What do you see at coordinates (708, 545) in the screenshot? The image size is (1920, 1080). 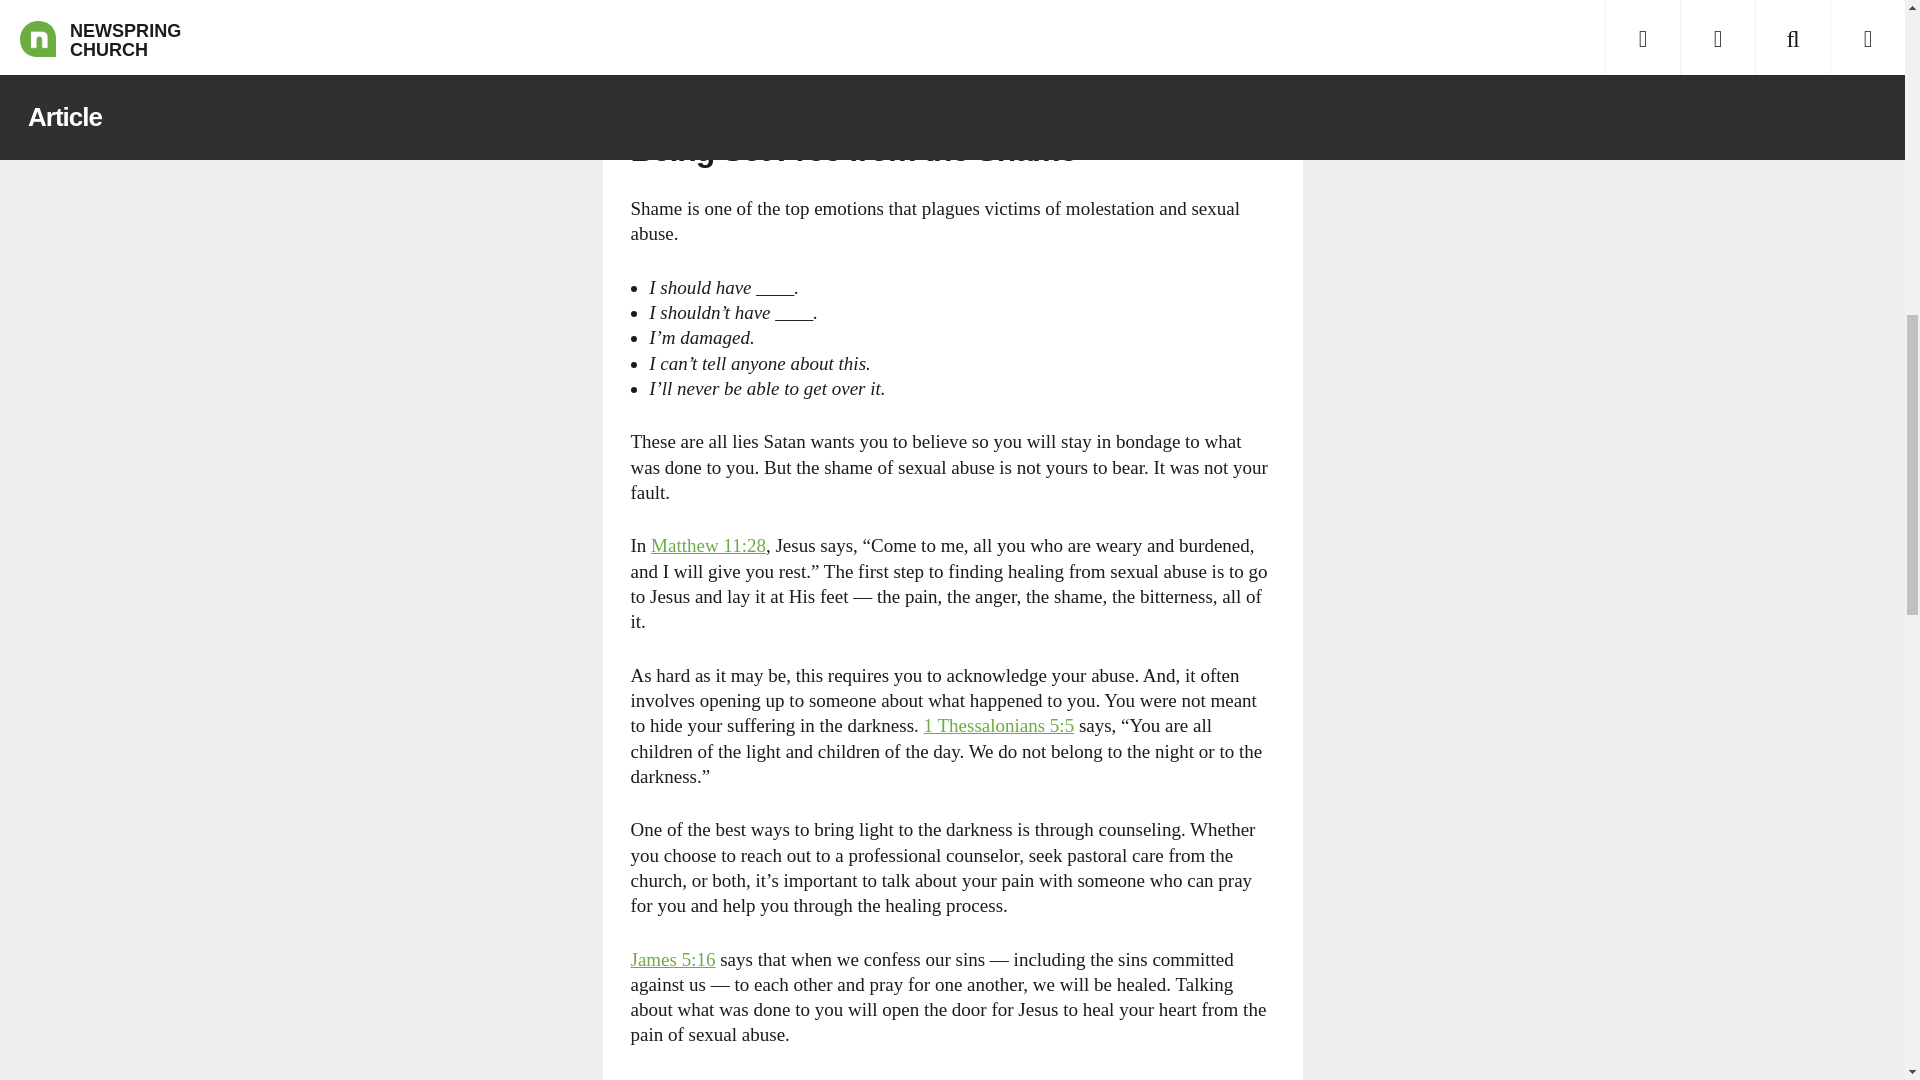 I see `Matthew 11:28` at bounding box center [708, 545].